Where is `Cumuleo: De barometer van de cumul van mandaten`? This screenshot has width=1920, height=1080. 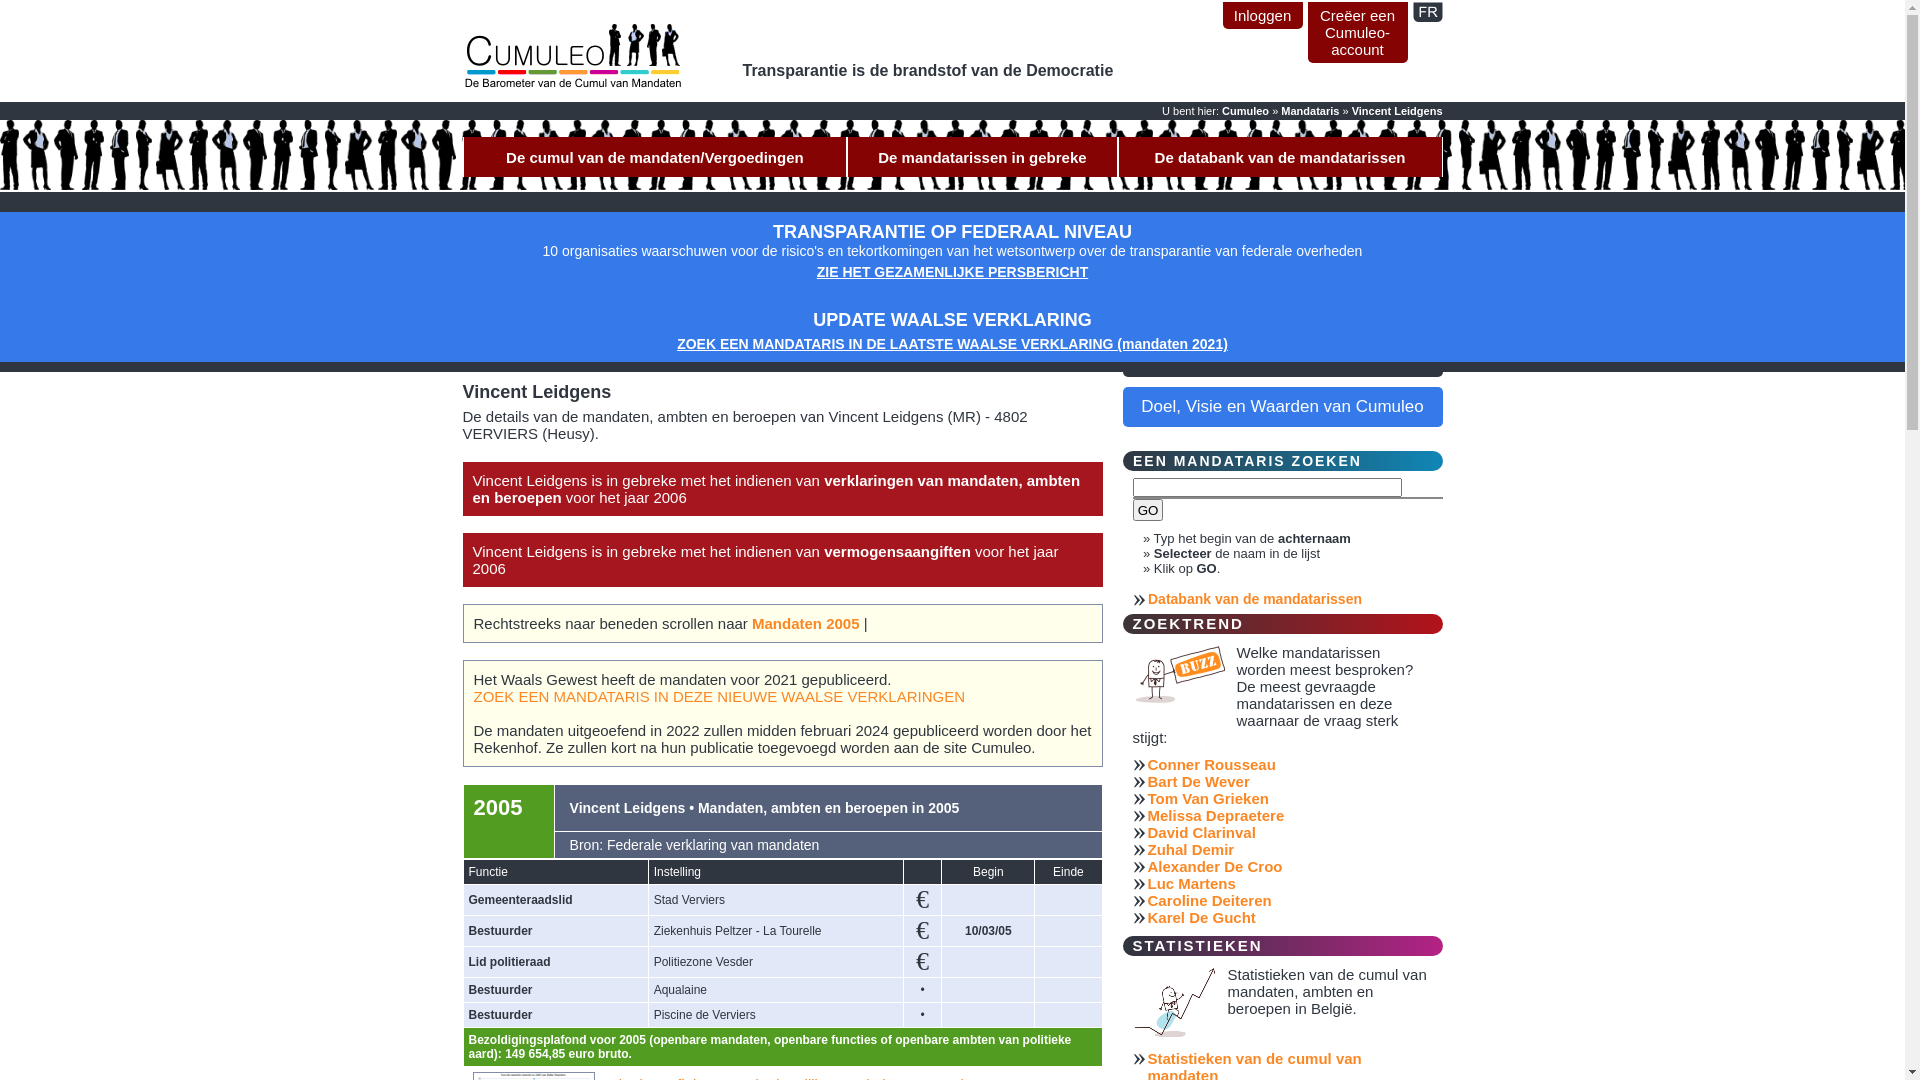 Cumuleo: De barometer van de cumul van mandaten is located at coordinates (572, 58).